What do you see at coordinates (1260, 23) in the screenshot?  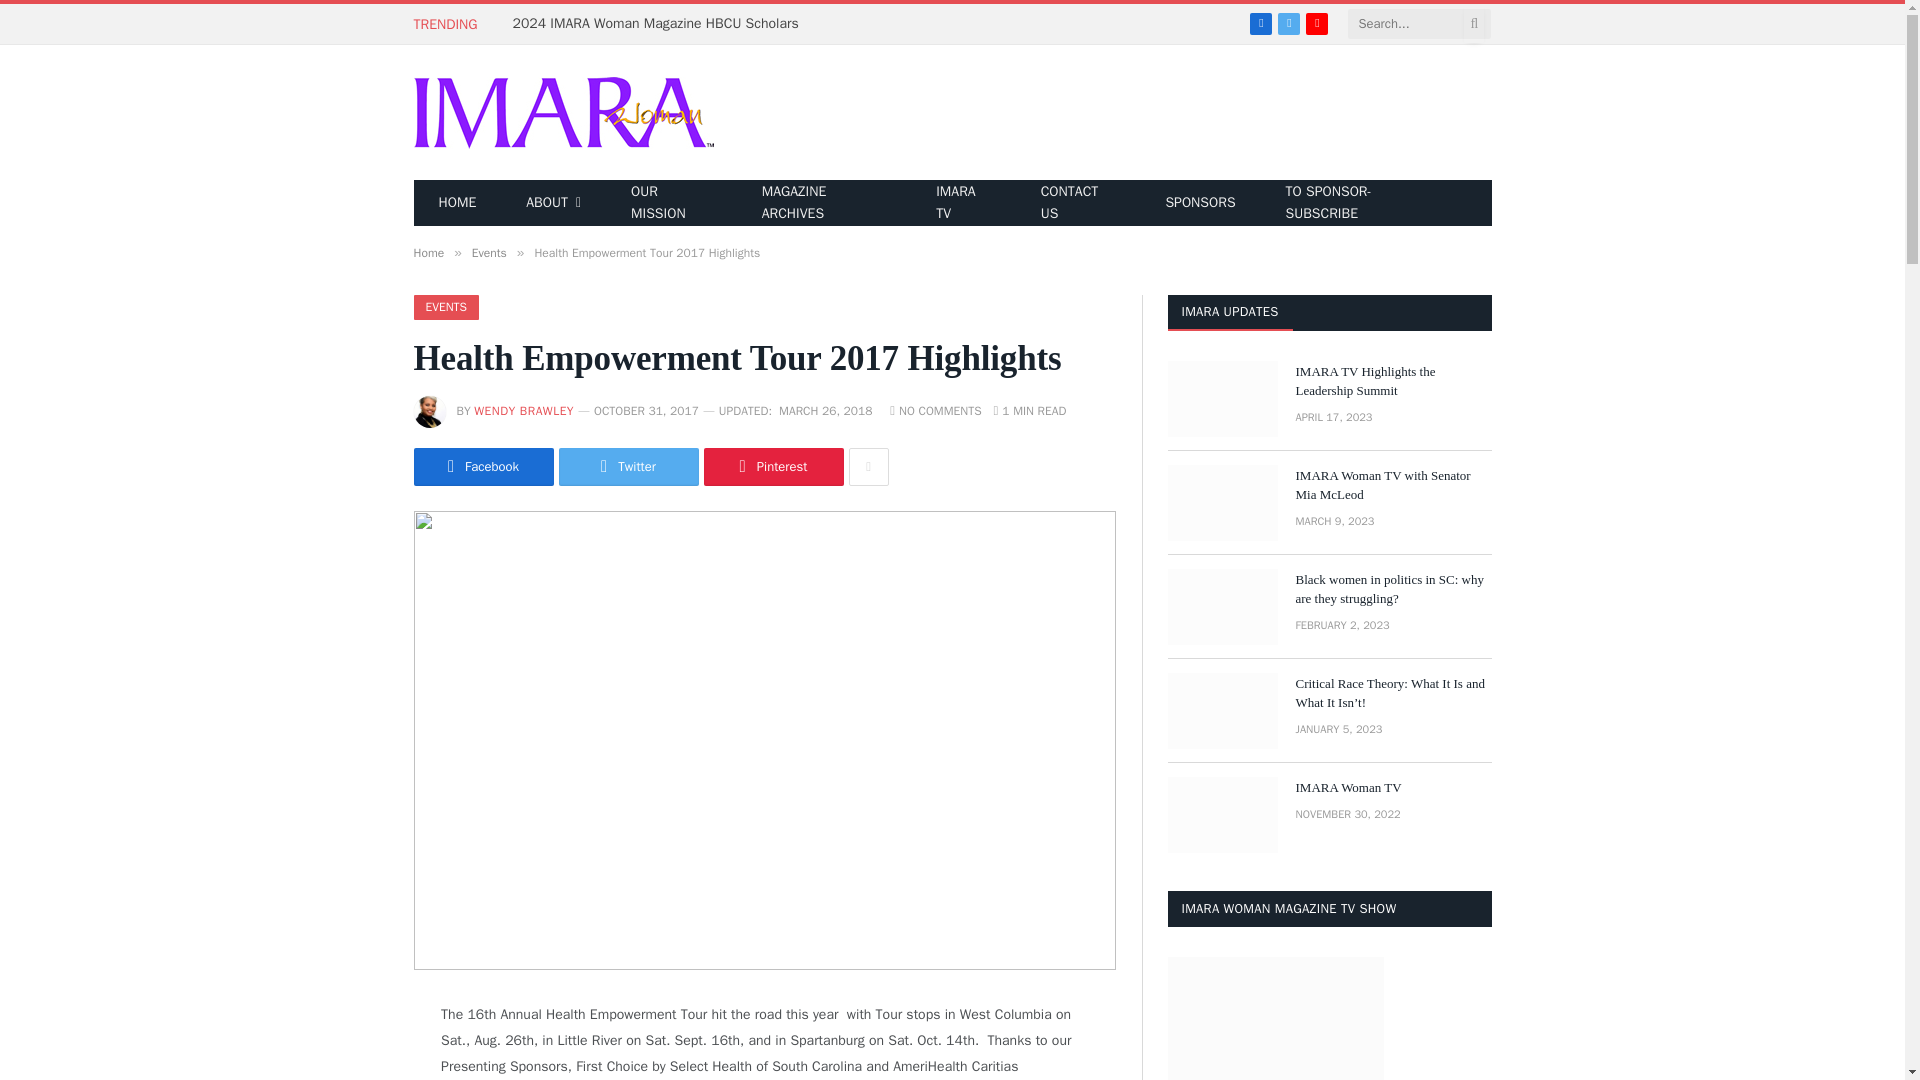 I see `Facebook` at bounding box center [1260, 23].